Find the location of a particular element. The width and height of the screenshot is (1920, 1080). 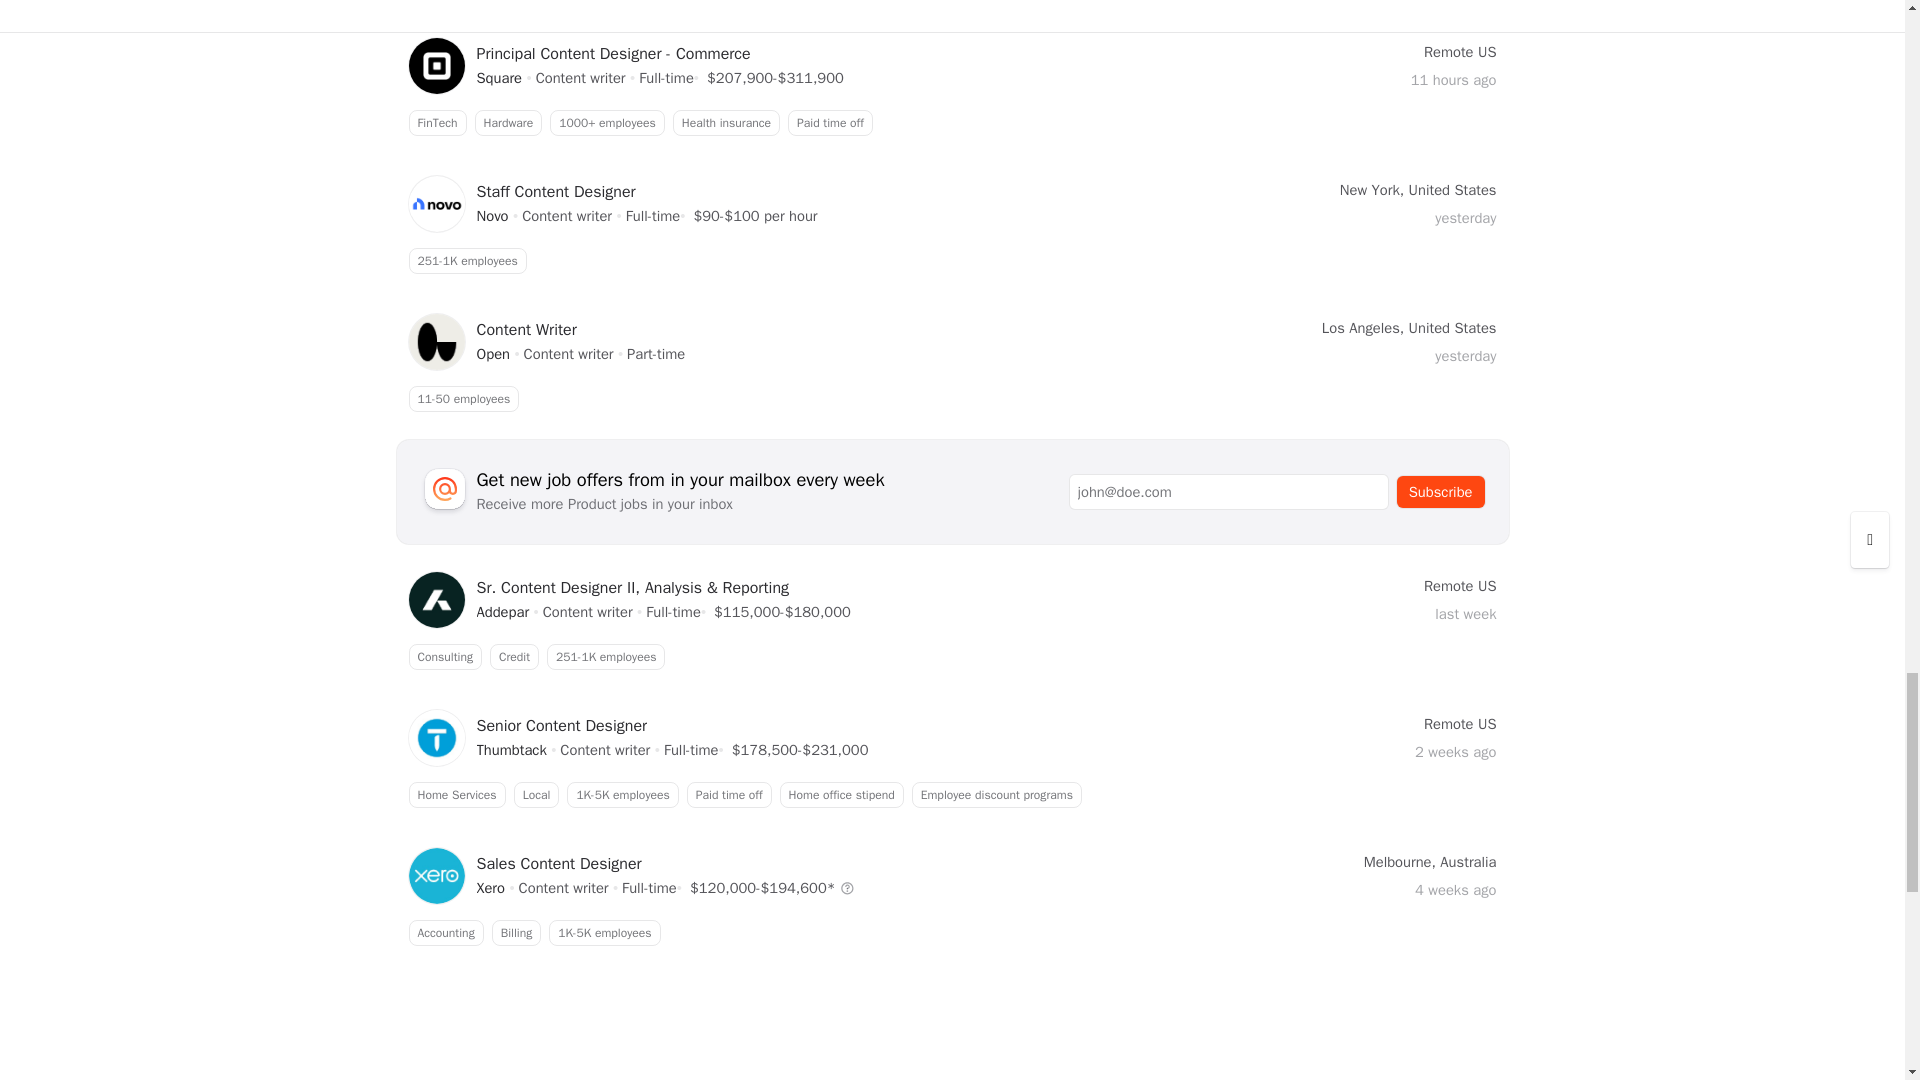

251-1K employees is located at coordinates (502, 612).